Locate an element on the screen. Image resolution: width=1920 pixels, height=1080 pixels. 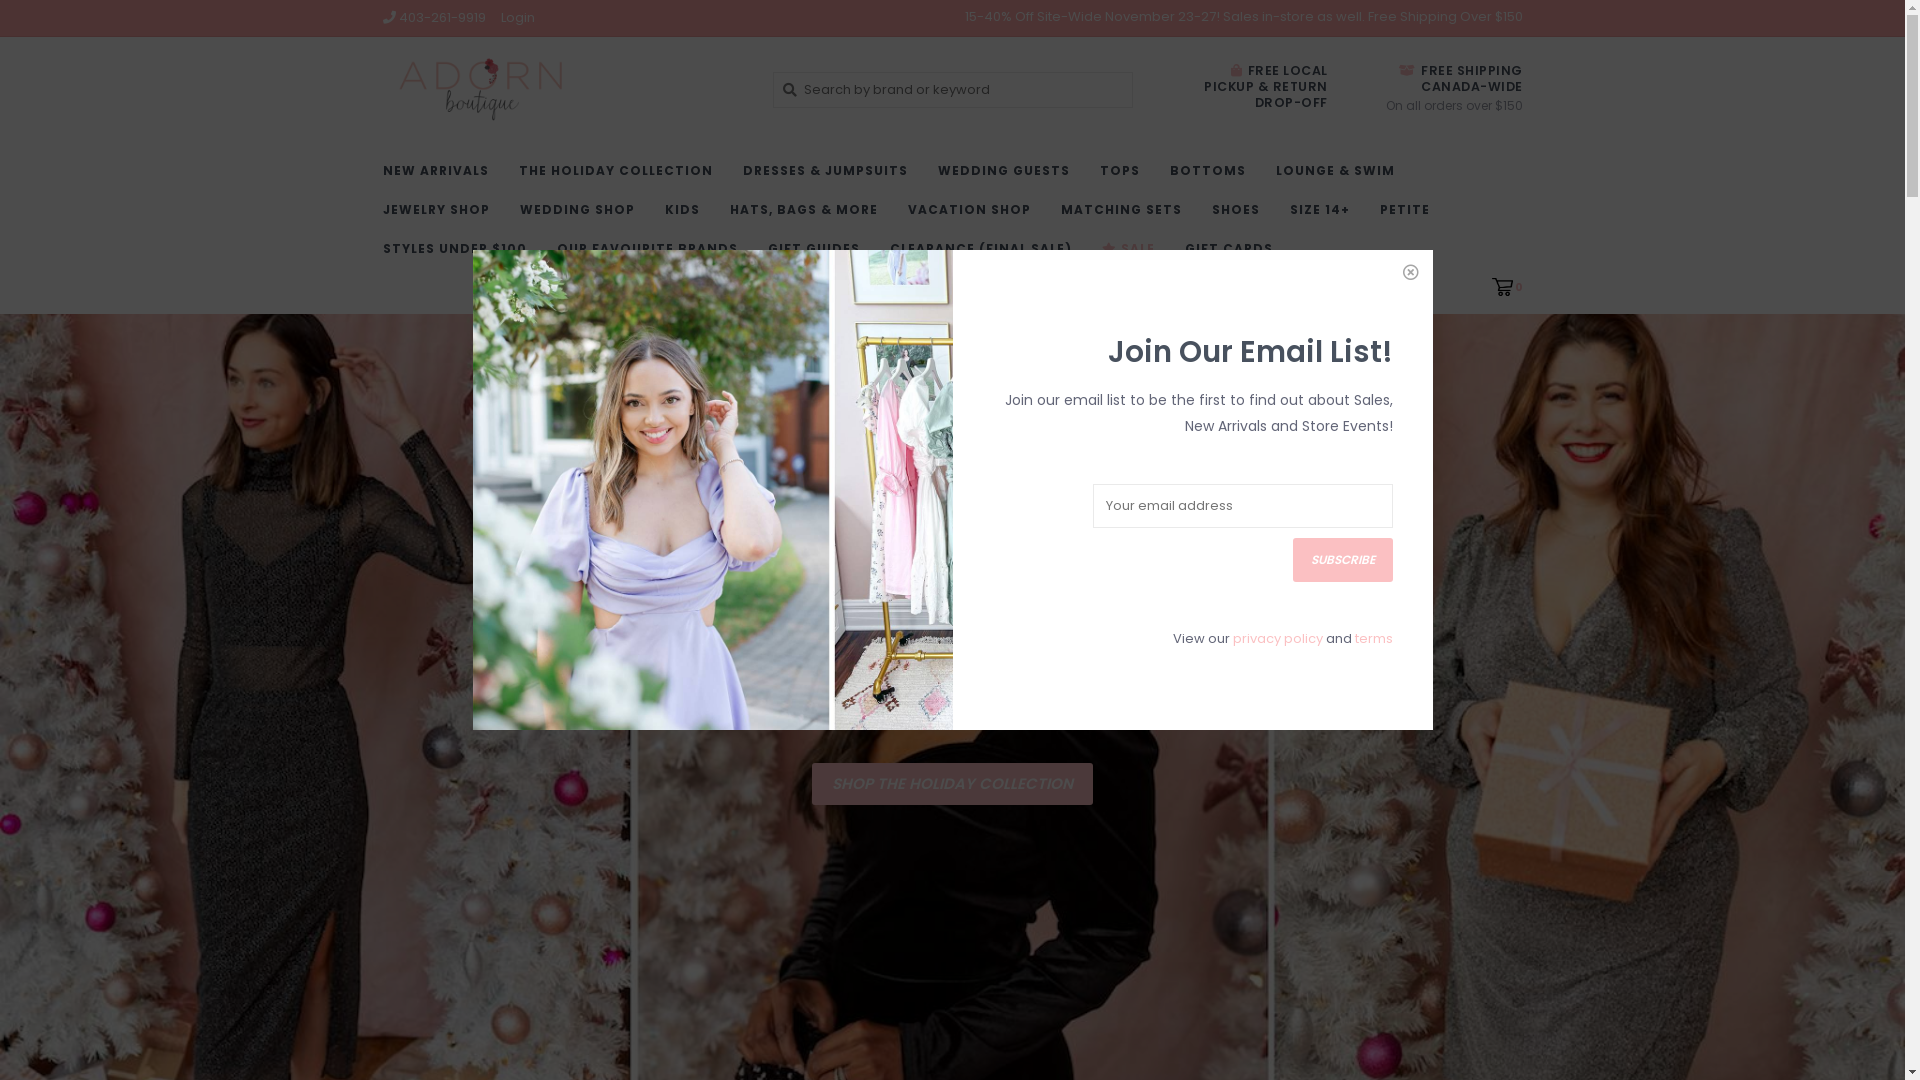
HATS, BAGS & MORE is located at coordinates (809, 216).